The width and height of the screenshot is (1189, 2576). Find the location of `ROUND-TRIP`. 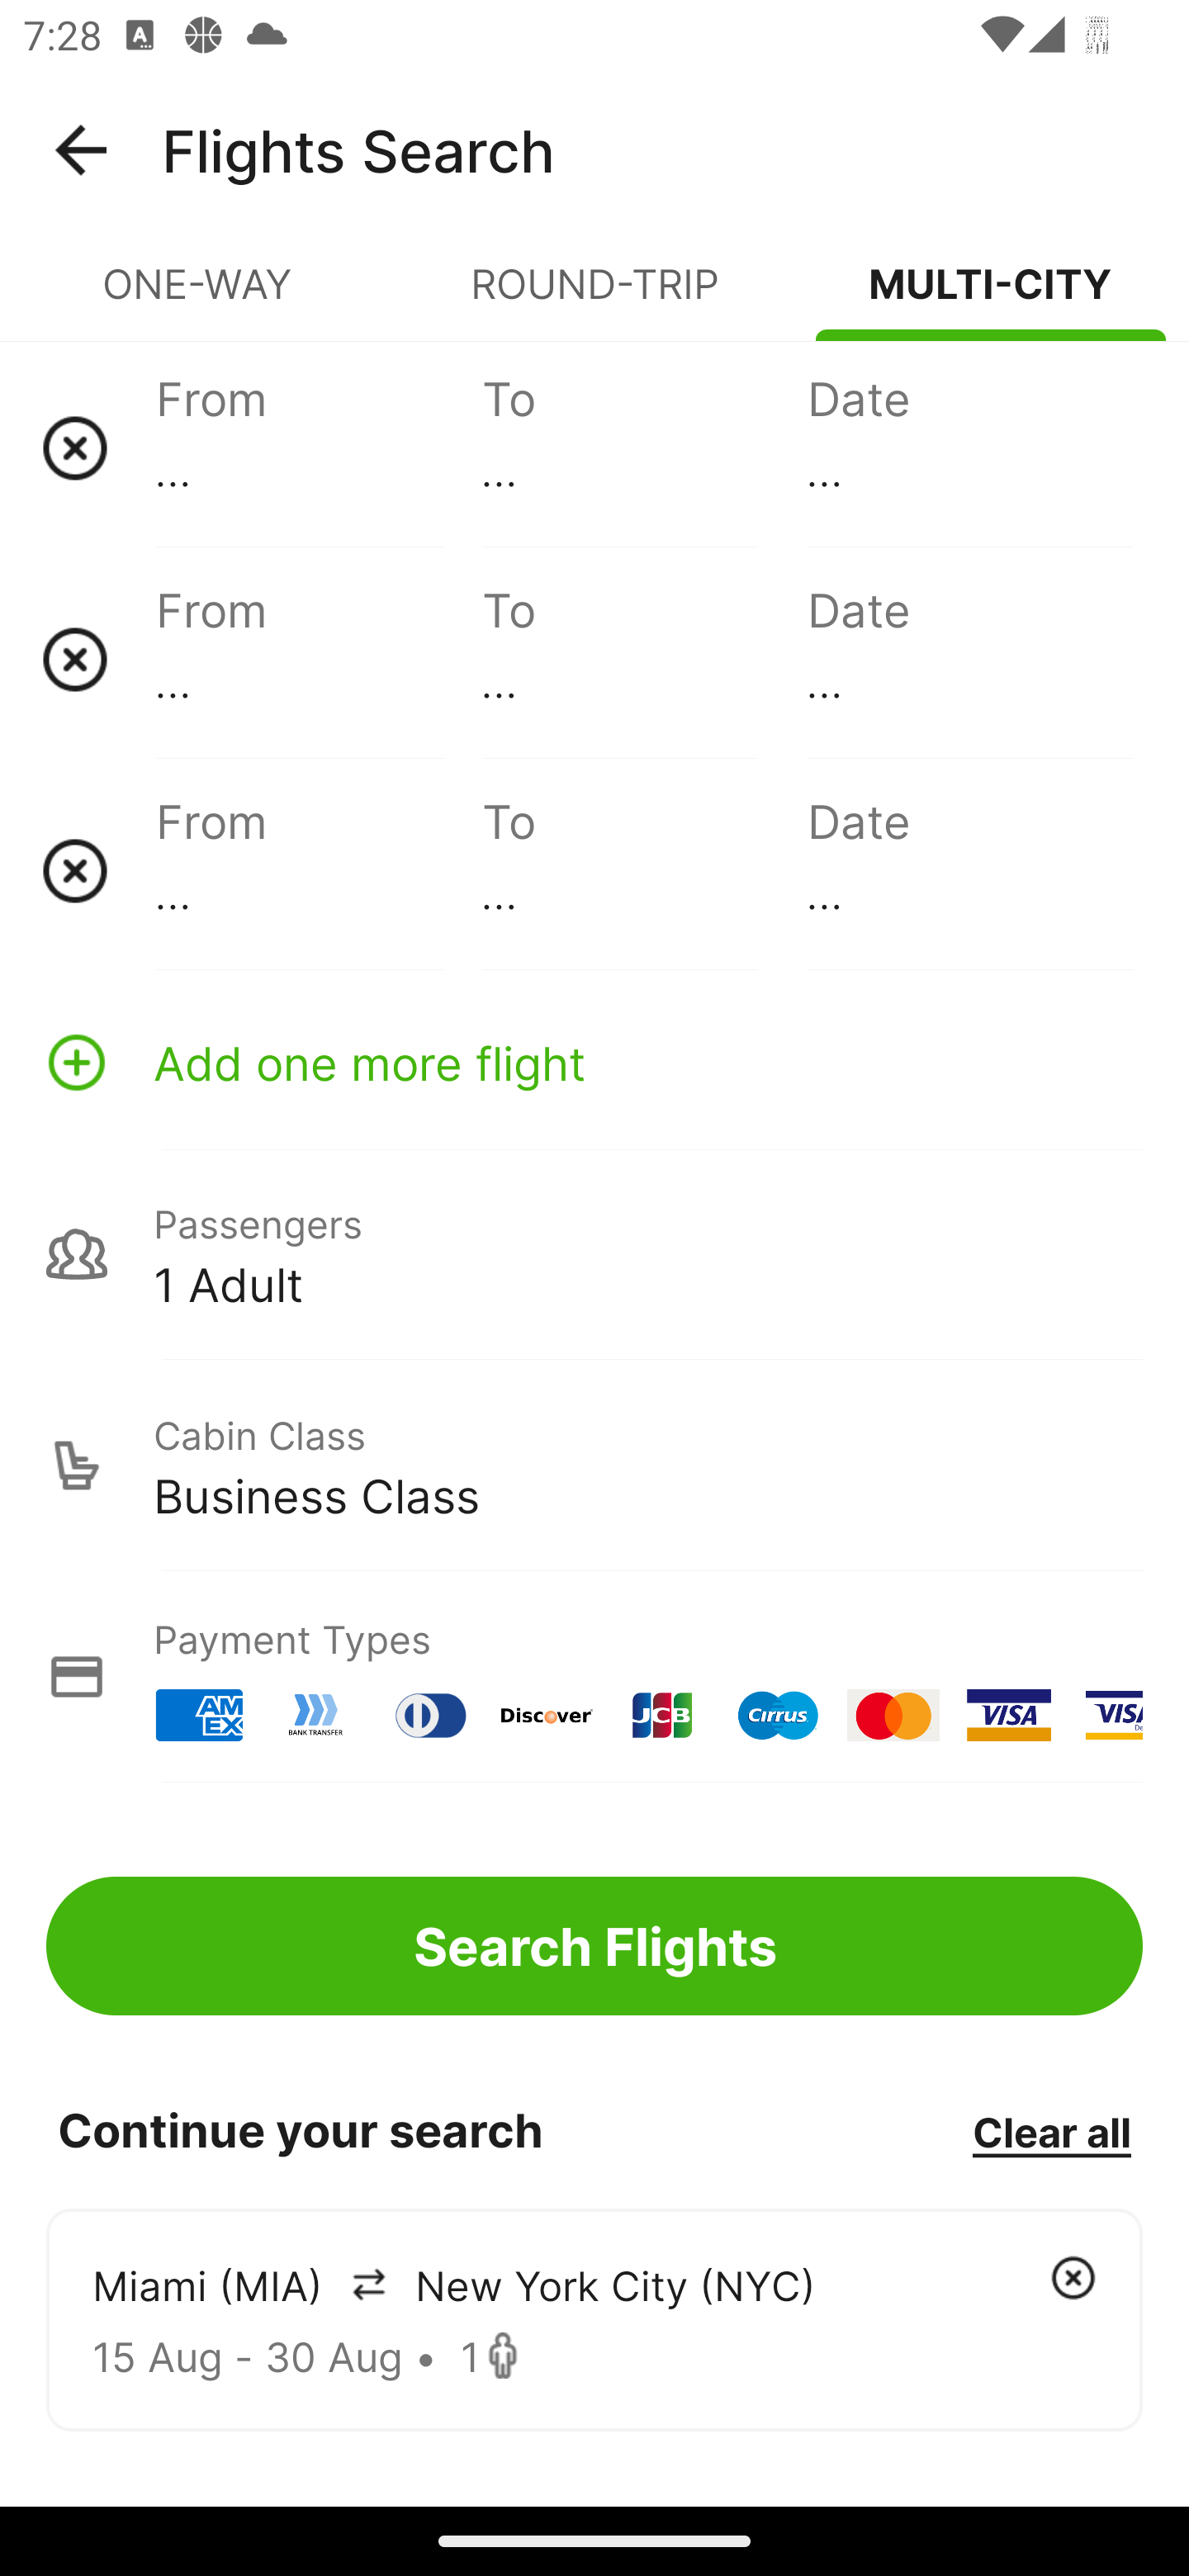

ROUND-TRIP is located at coordinates (594, 297).